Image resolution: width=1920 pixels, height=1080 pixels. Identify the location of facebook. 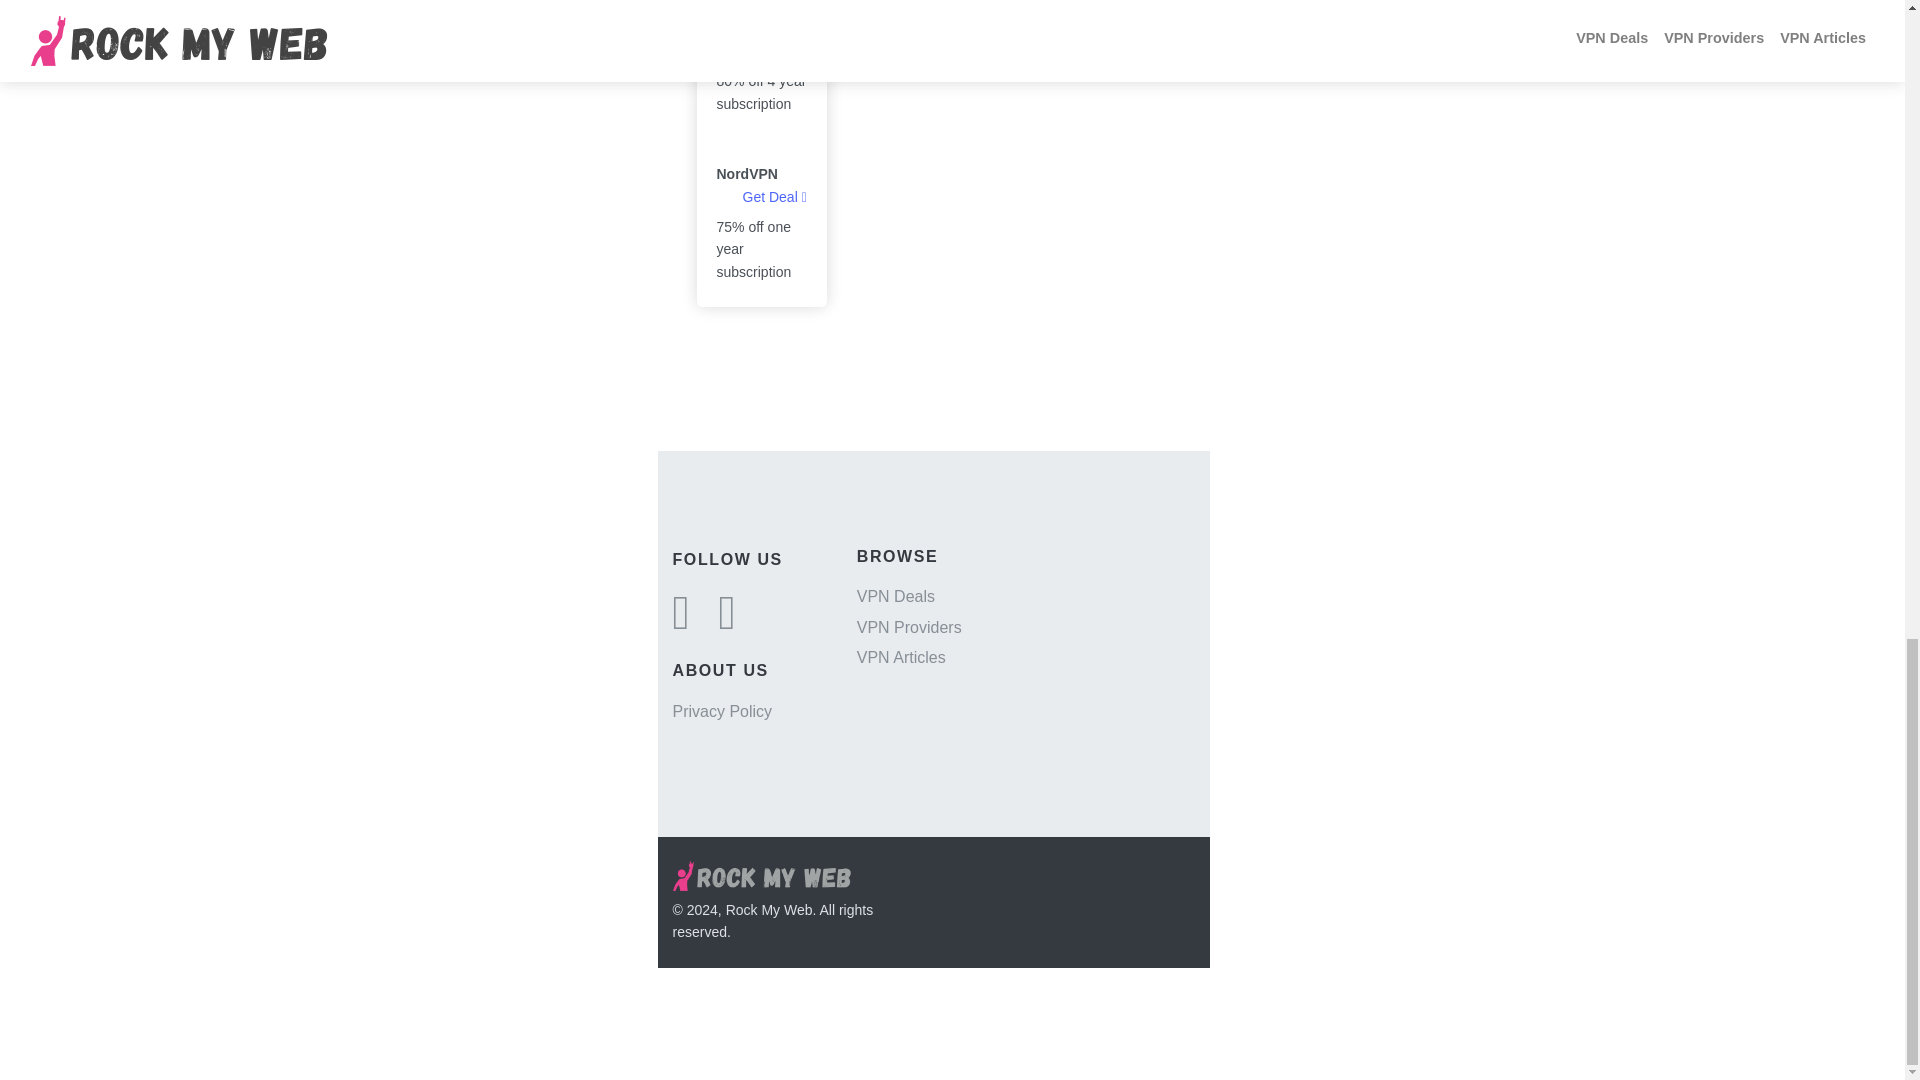
(726, 622).